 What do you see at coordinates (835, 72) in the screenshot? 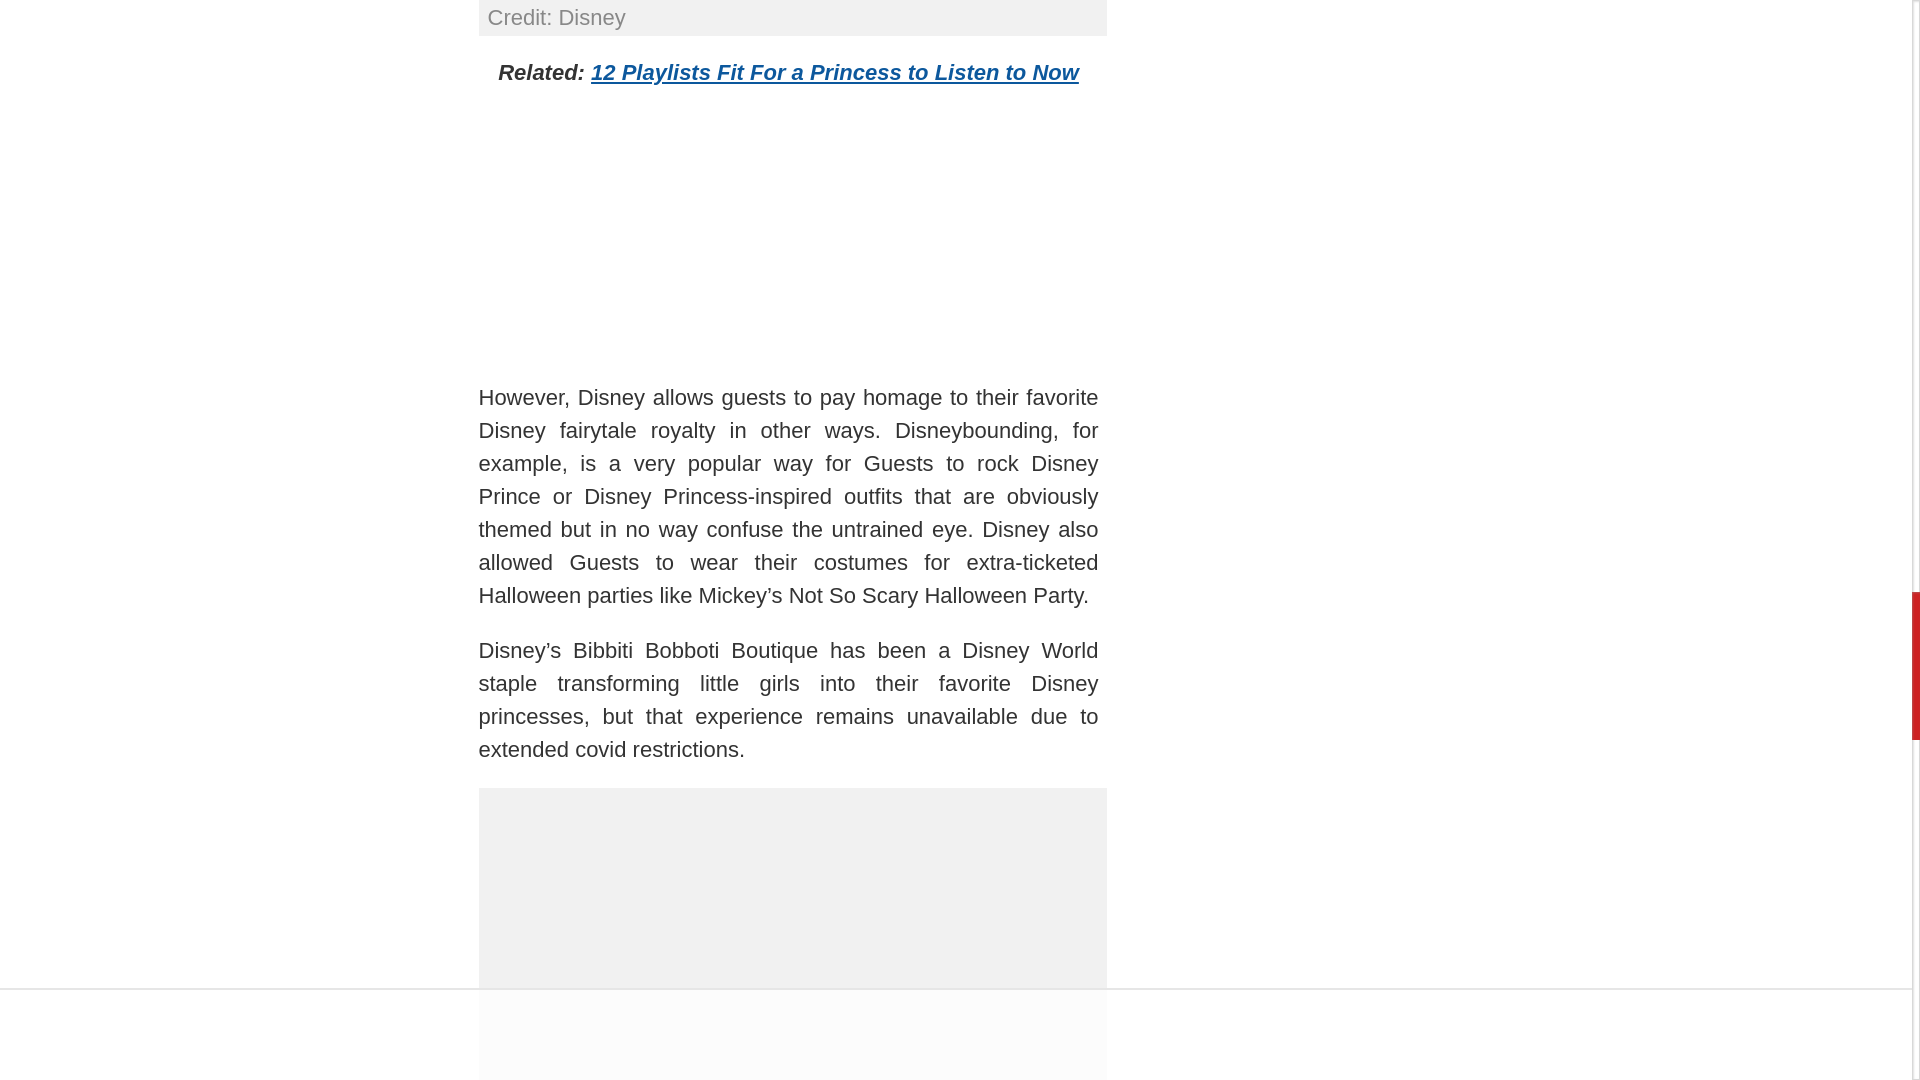
I see `12 Playlists Fit For a Princess to Listen to Now` at bounding box center [835, 72].